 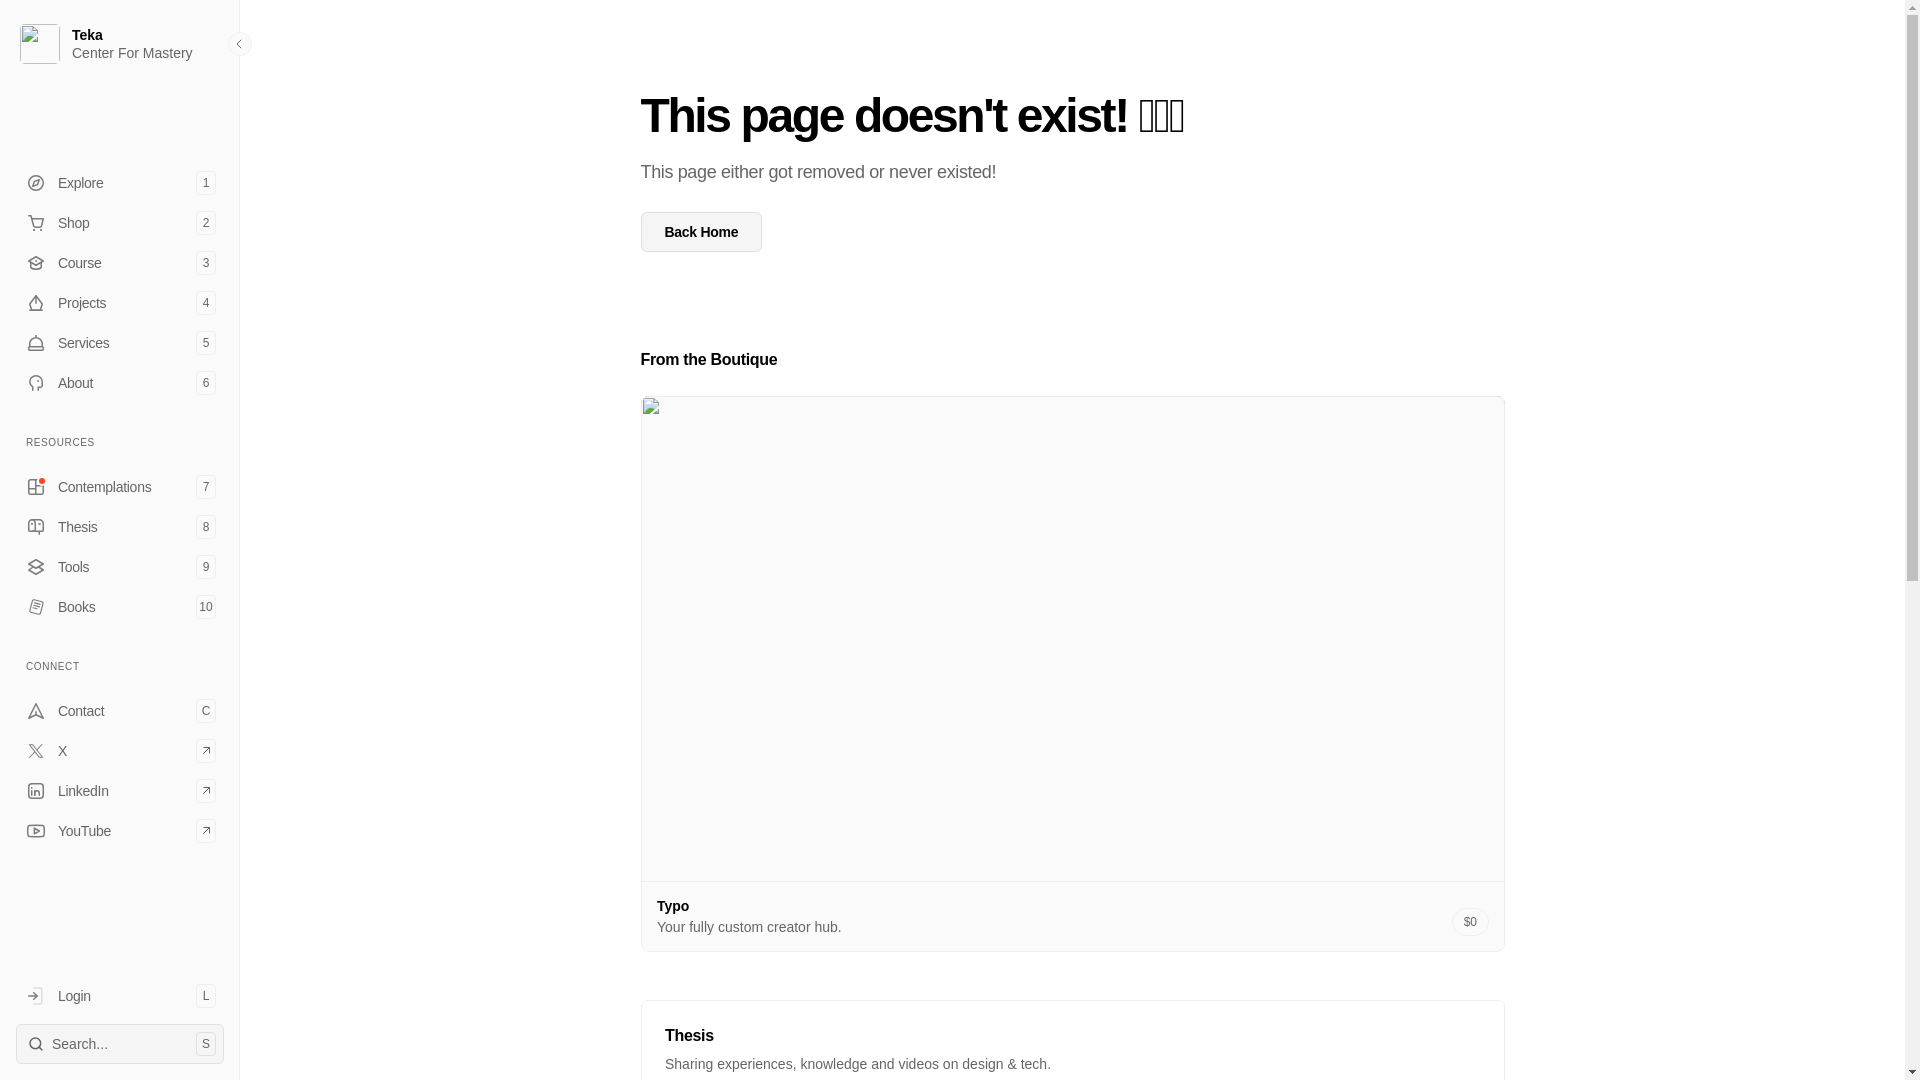 What do you see at coordinates (120, 566) in the screenshot?
I see `YouTube` at bounding box center [120, 566].